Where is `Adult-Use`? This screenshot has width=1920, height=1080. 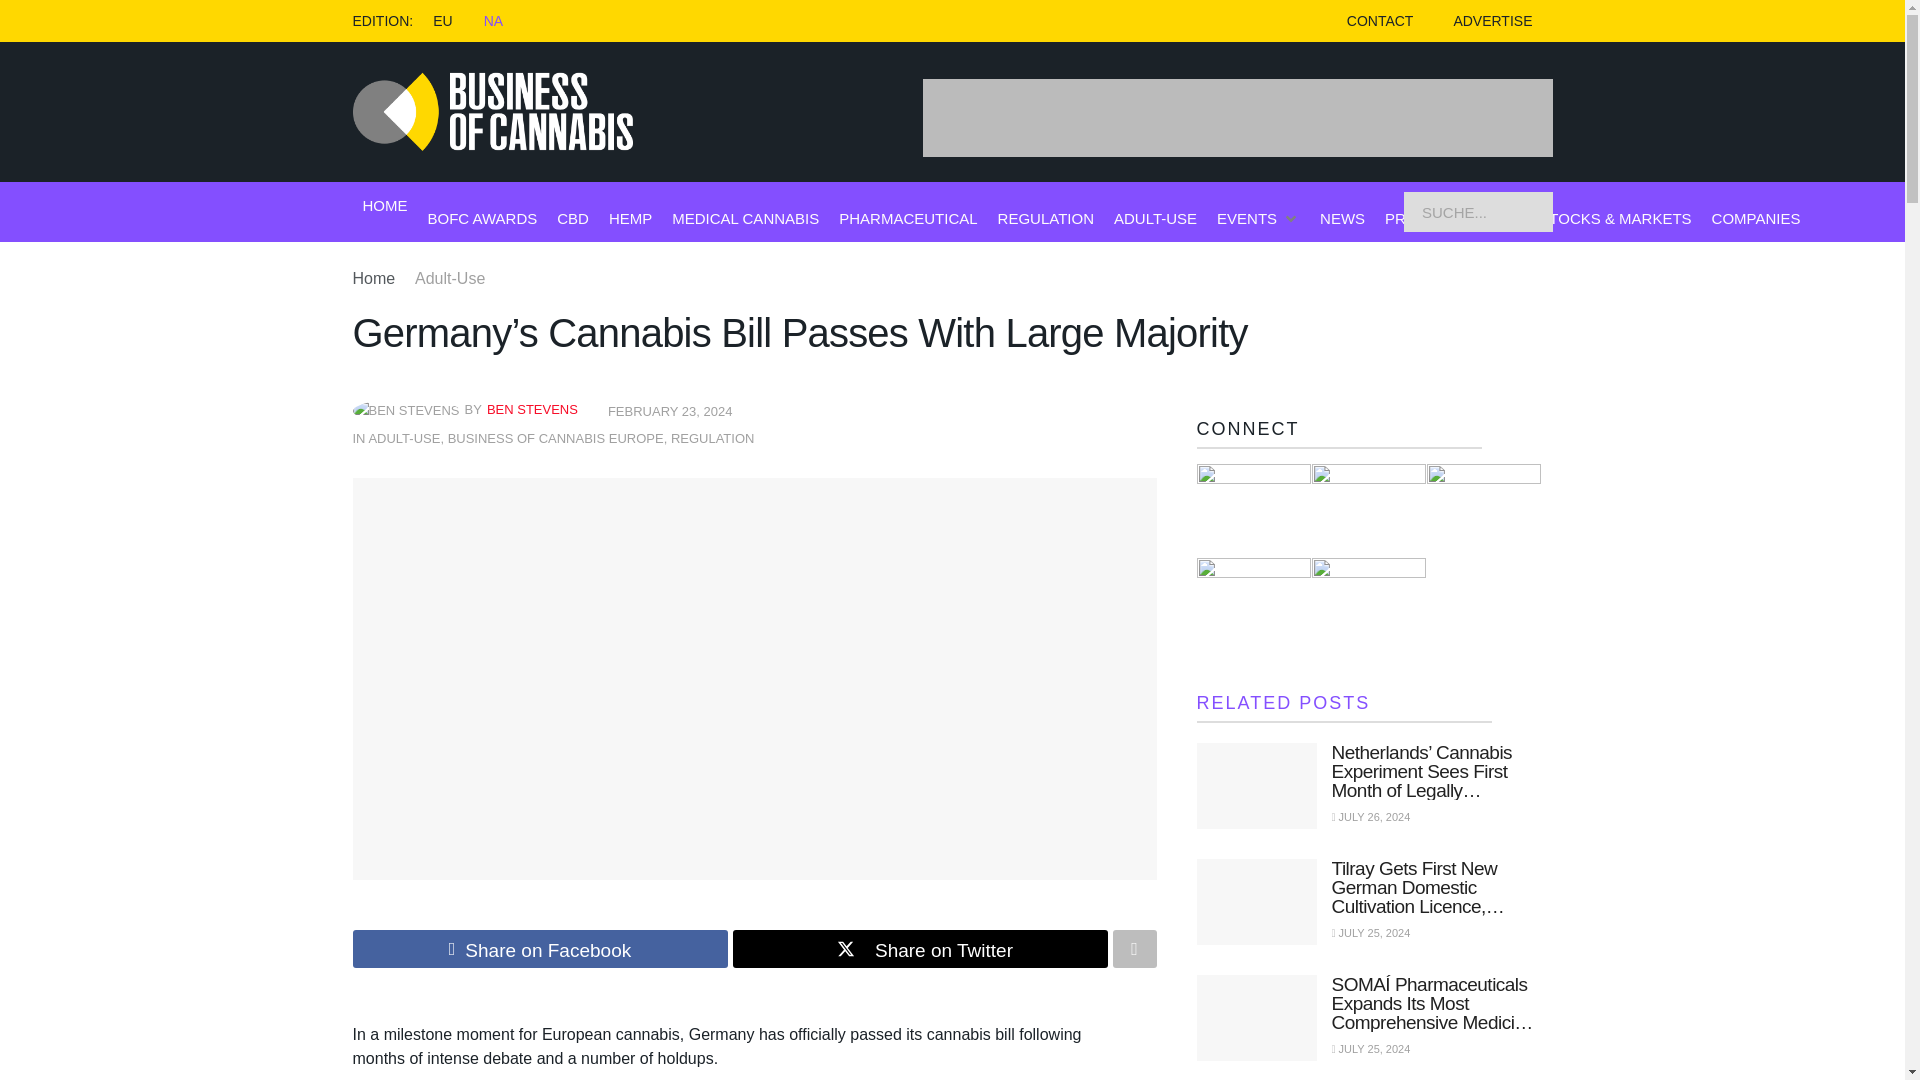 Adult-Use is located at coordinates (450, 278).